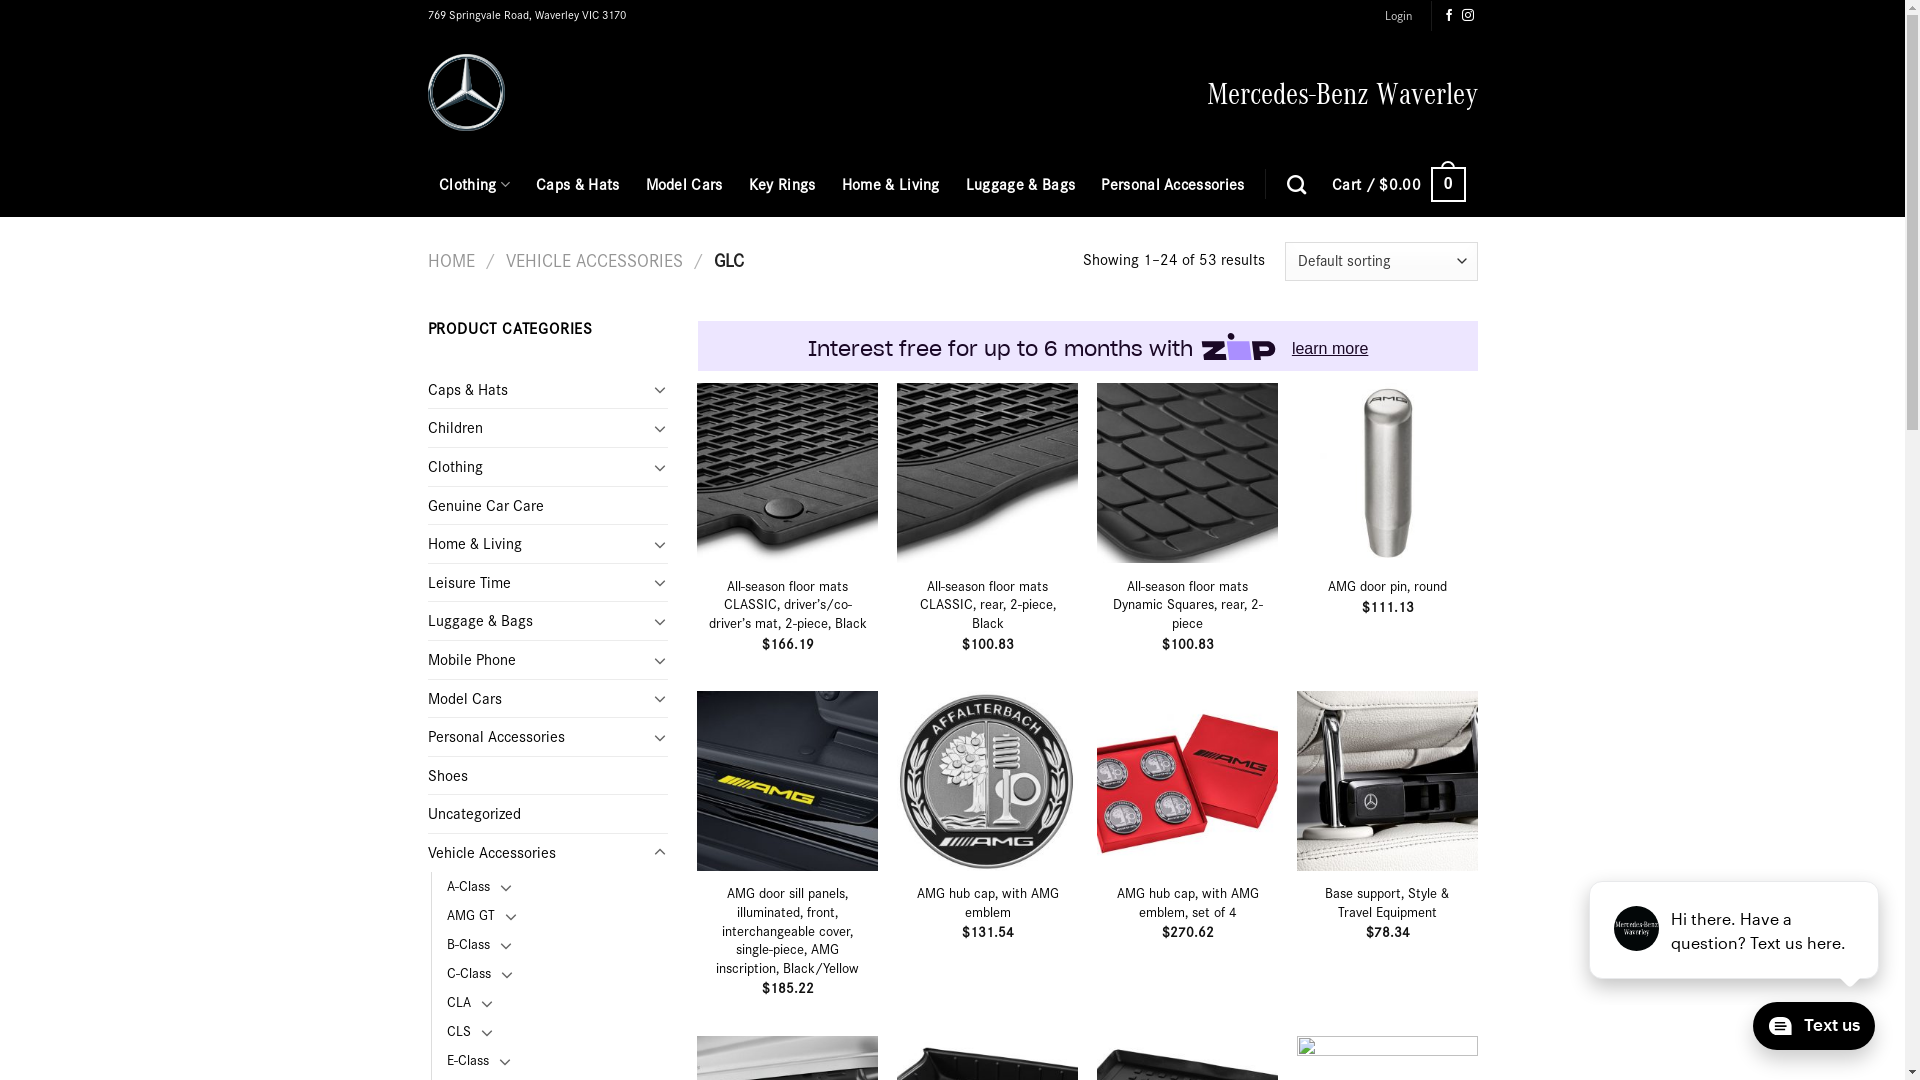 The image size is (1920, 1080). I want to click on Base support, Style & Travel Equipment, so click(1387, 902).